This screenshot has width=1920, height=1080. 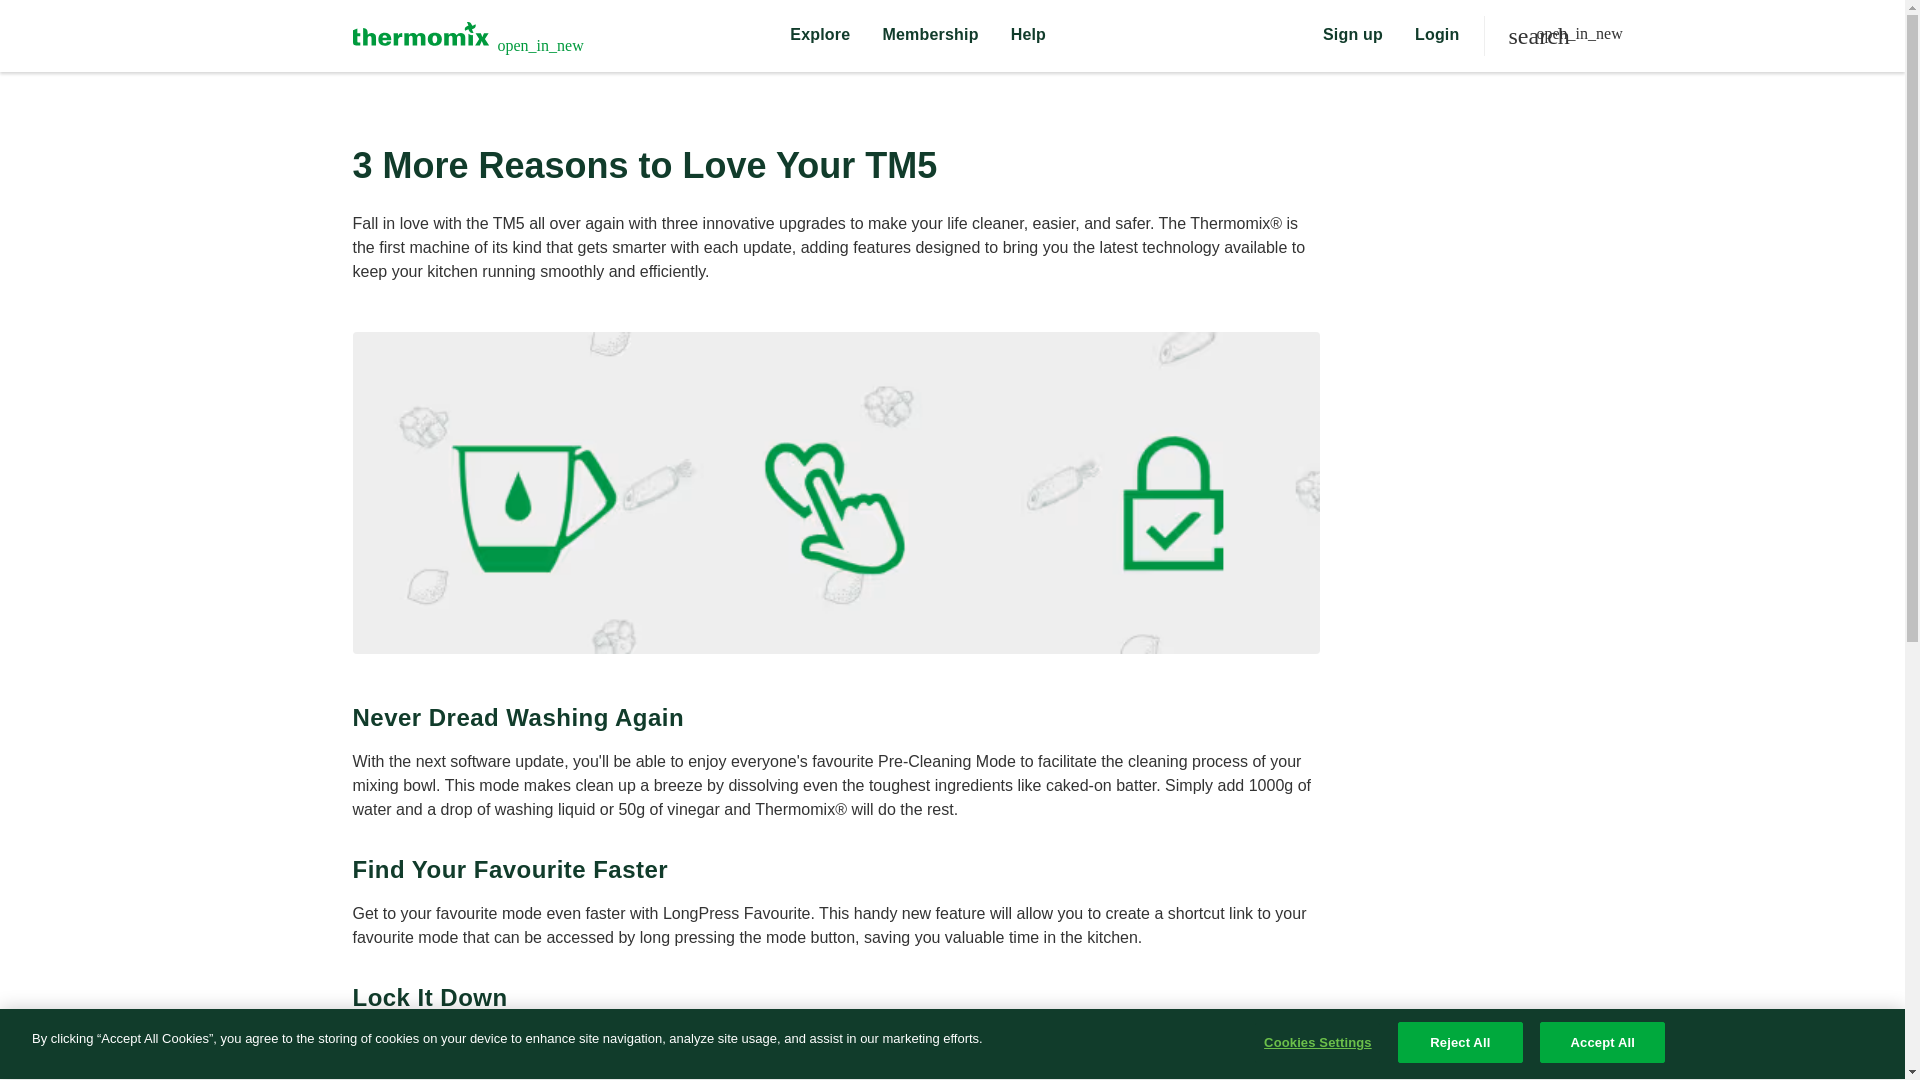 I want to click on Explore, so click(x=820, y=36).